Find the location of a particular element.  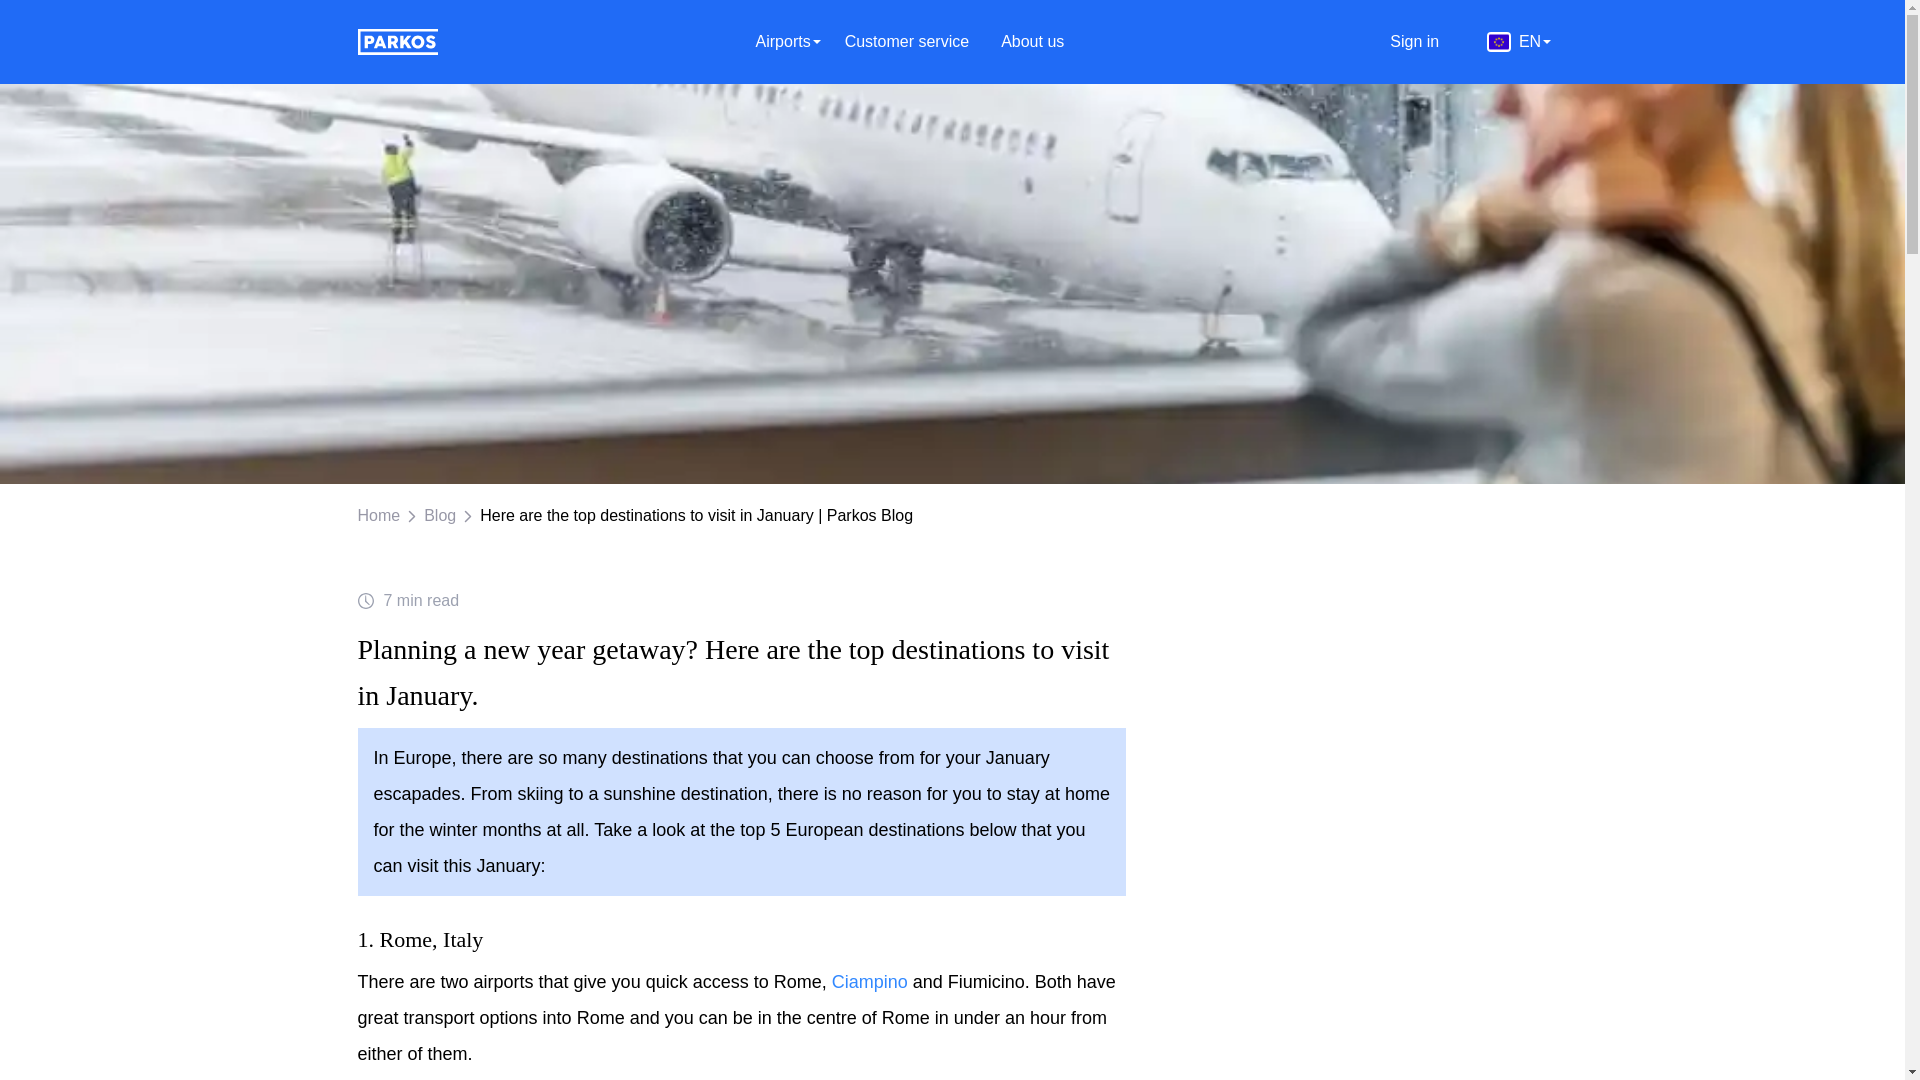

About us is located at coordinates (1036, 41).